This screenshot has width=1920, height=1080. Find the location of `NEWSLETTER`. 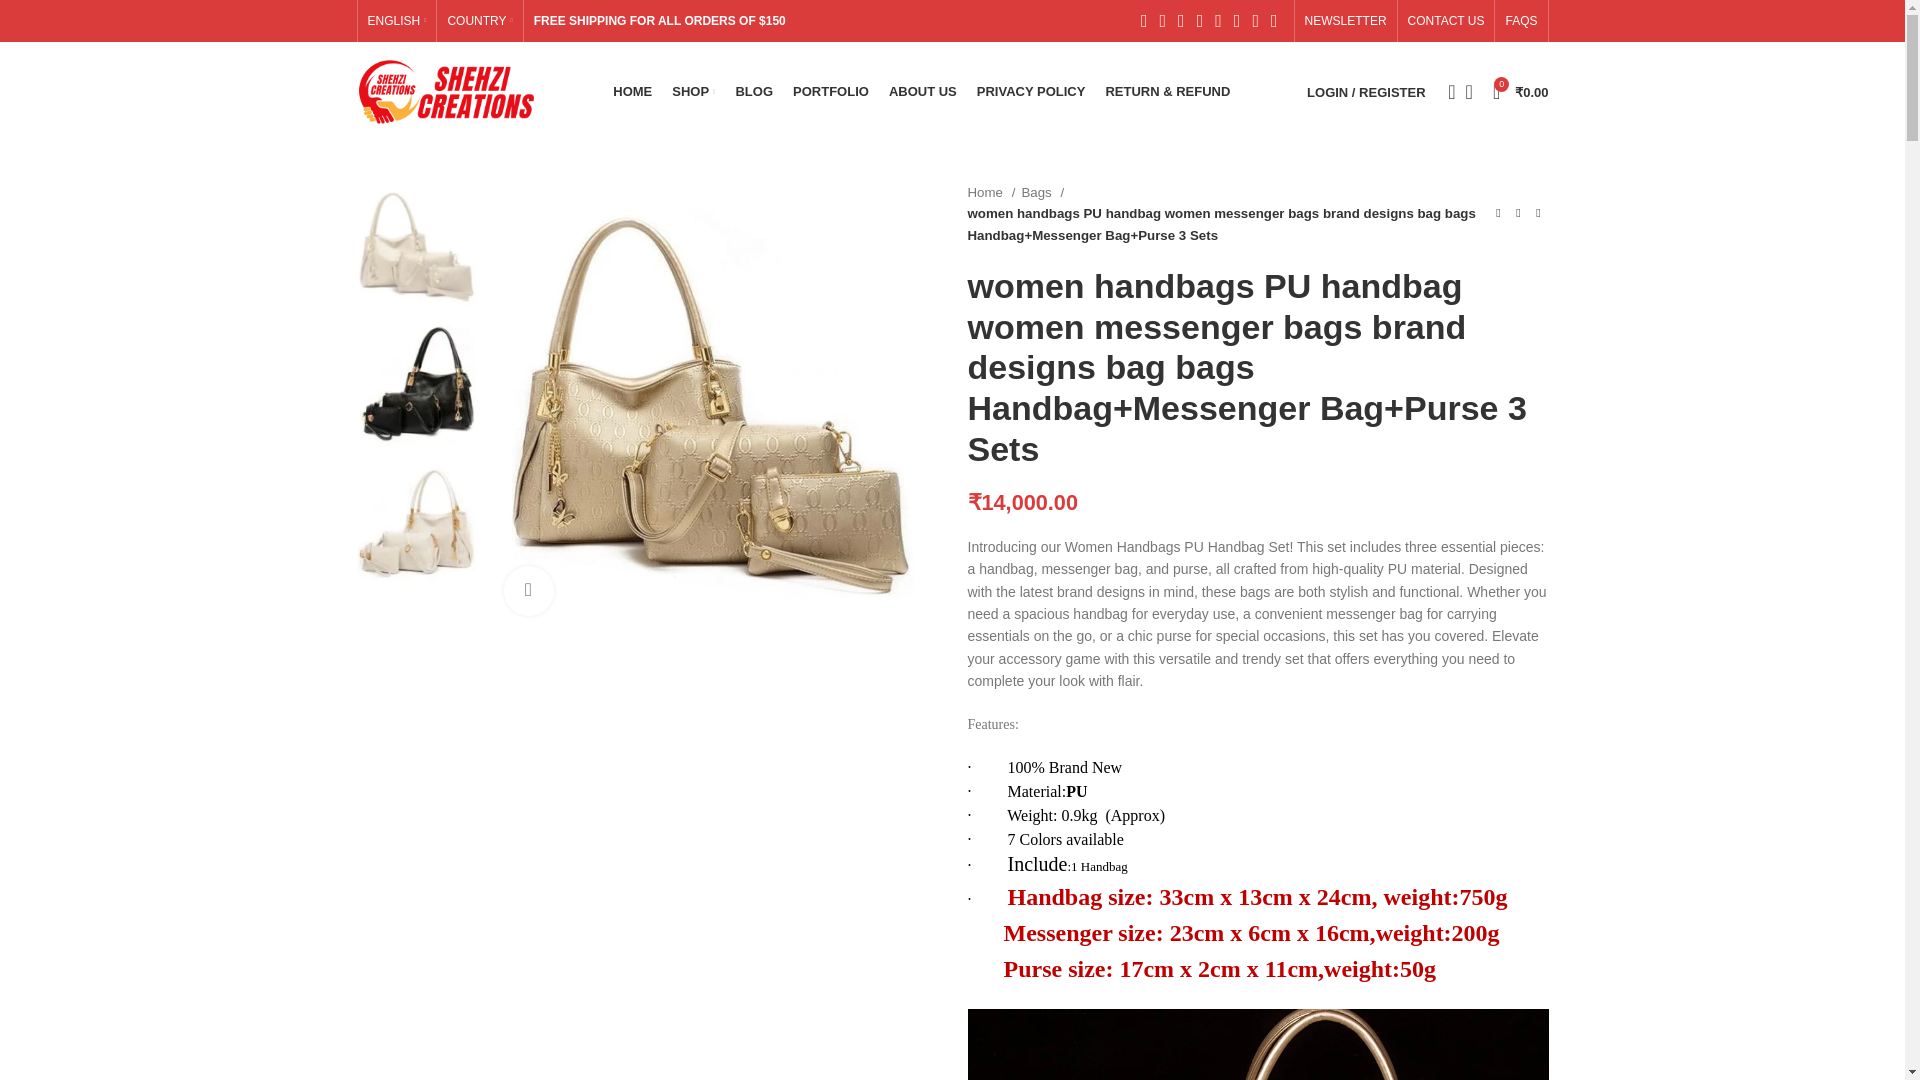

NEWSLETTER is located at coordinates (1346, 21).